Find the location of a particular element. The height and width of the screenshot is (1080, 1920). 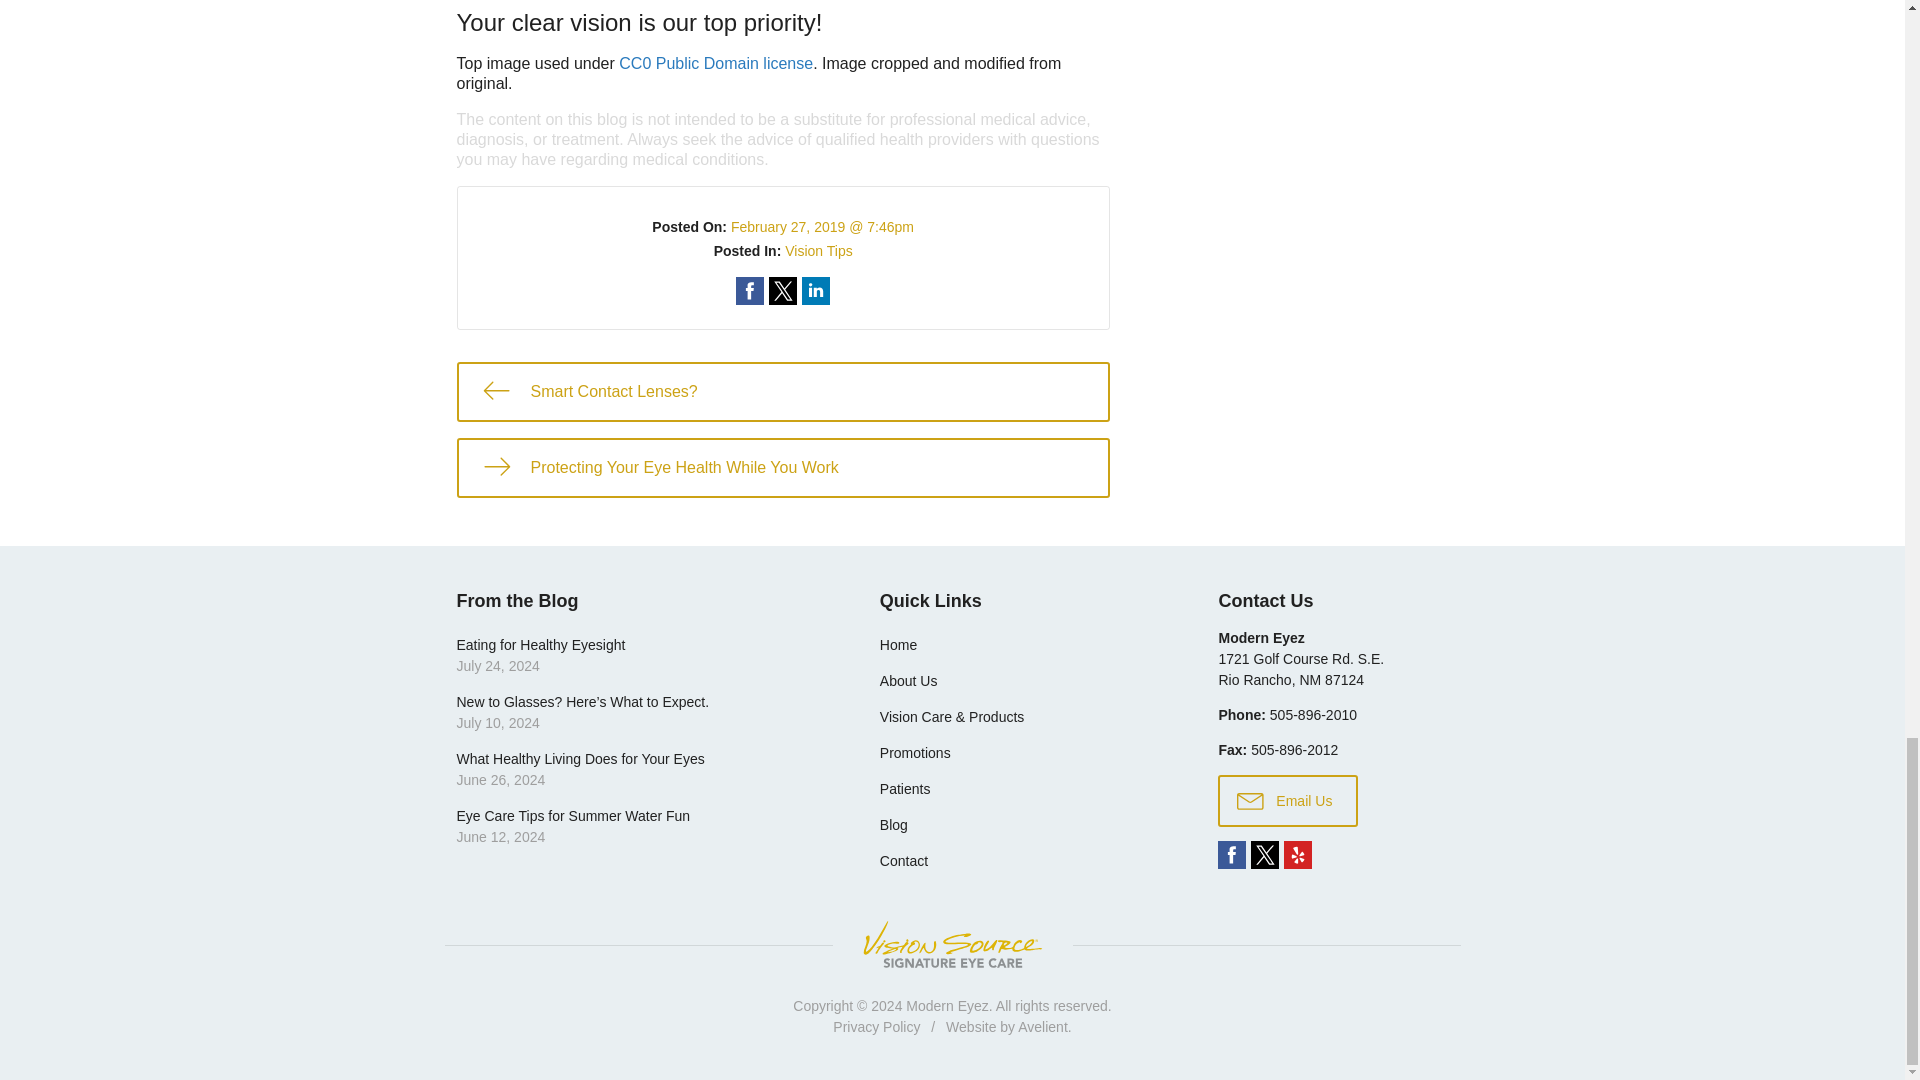

Share on LinkedIn is located at coordinates (816, 290).